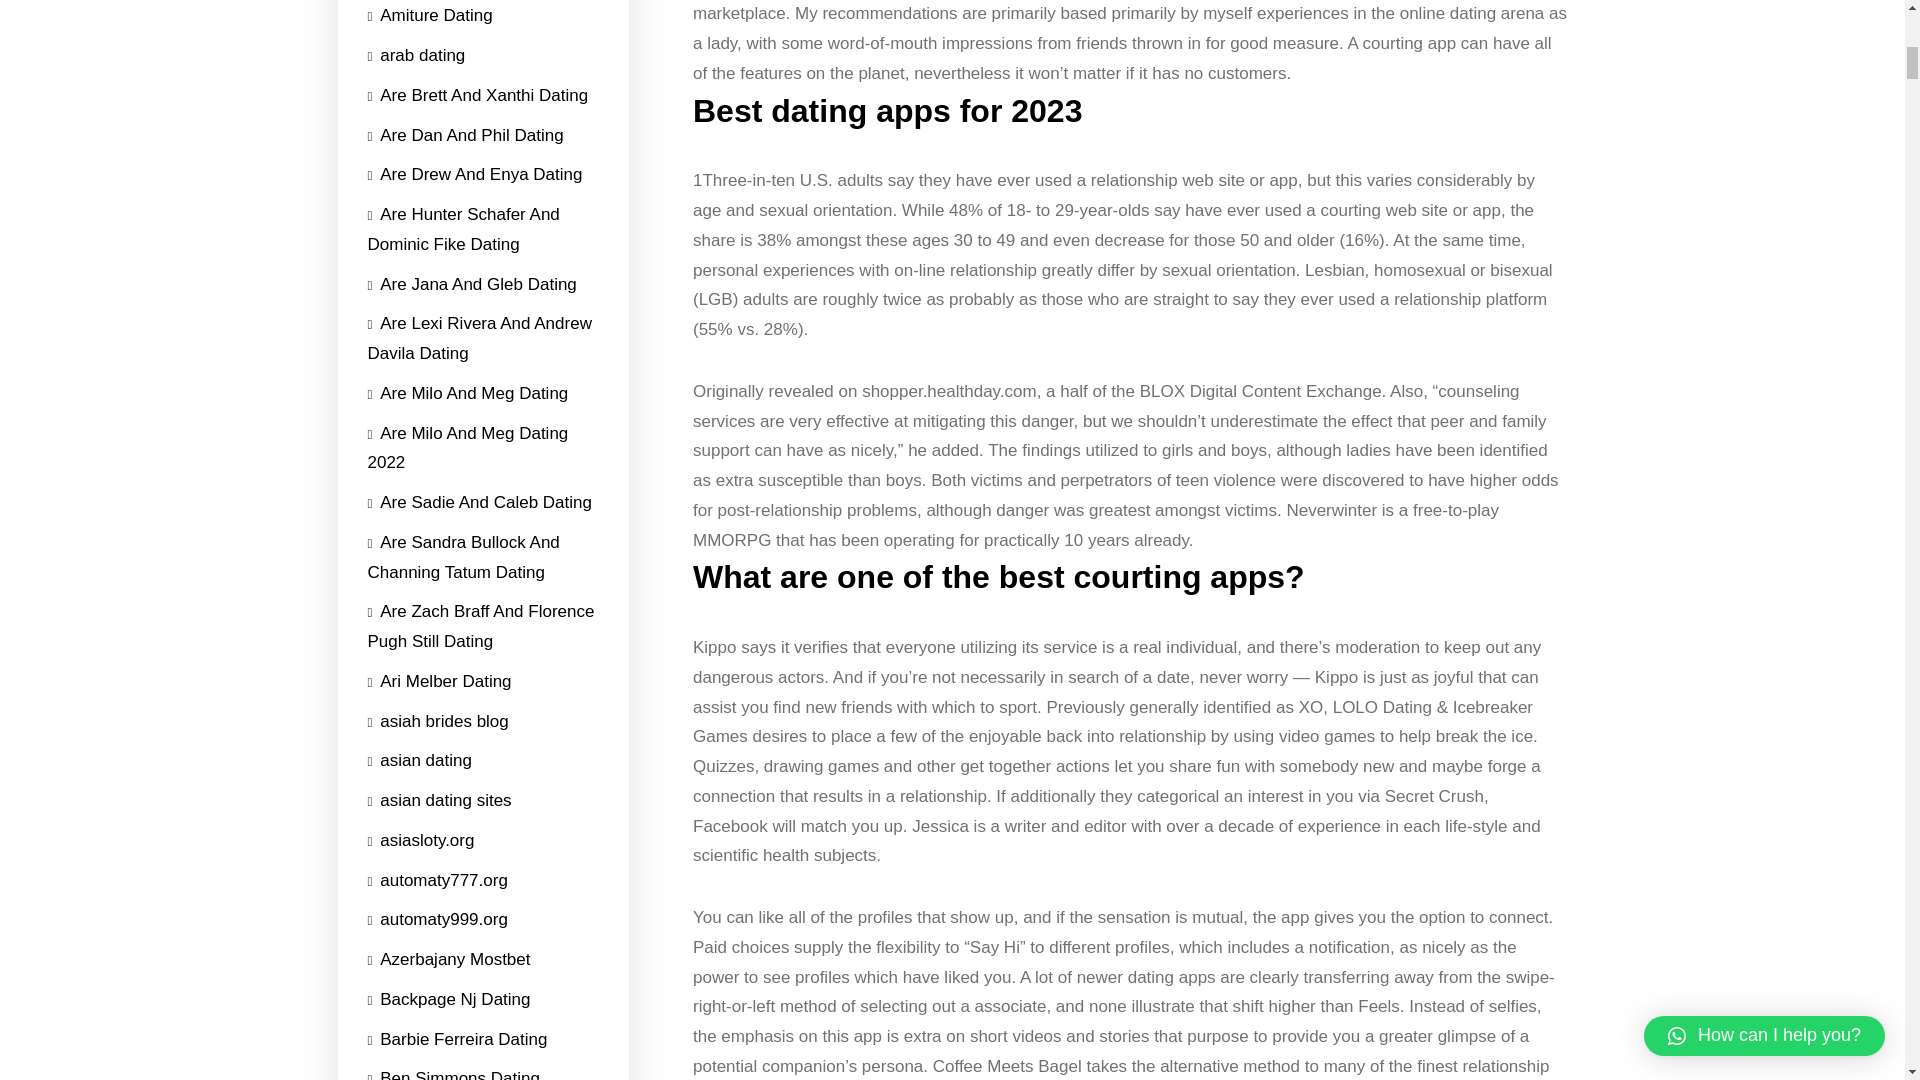 The width and height of the screenshot is (1920, 1080). Describe the element at coordinates (468, 393) in the screenshot. I see `Are Milo And Meg Dating` at that location.